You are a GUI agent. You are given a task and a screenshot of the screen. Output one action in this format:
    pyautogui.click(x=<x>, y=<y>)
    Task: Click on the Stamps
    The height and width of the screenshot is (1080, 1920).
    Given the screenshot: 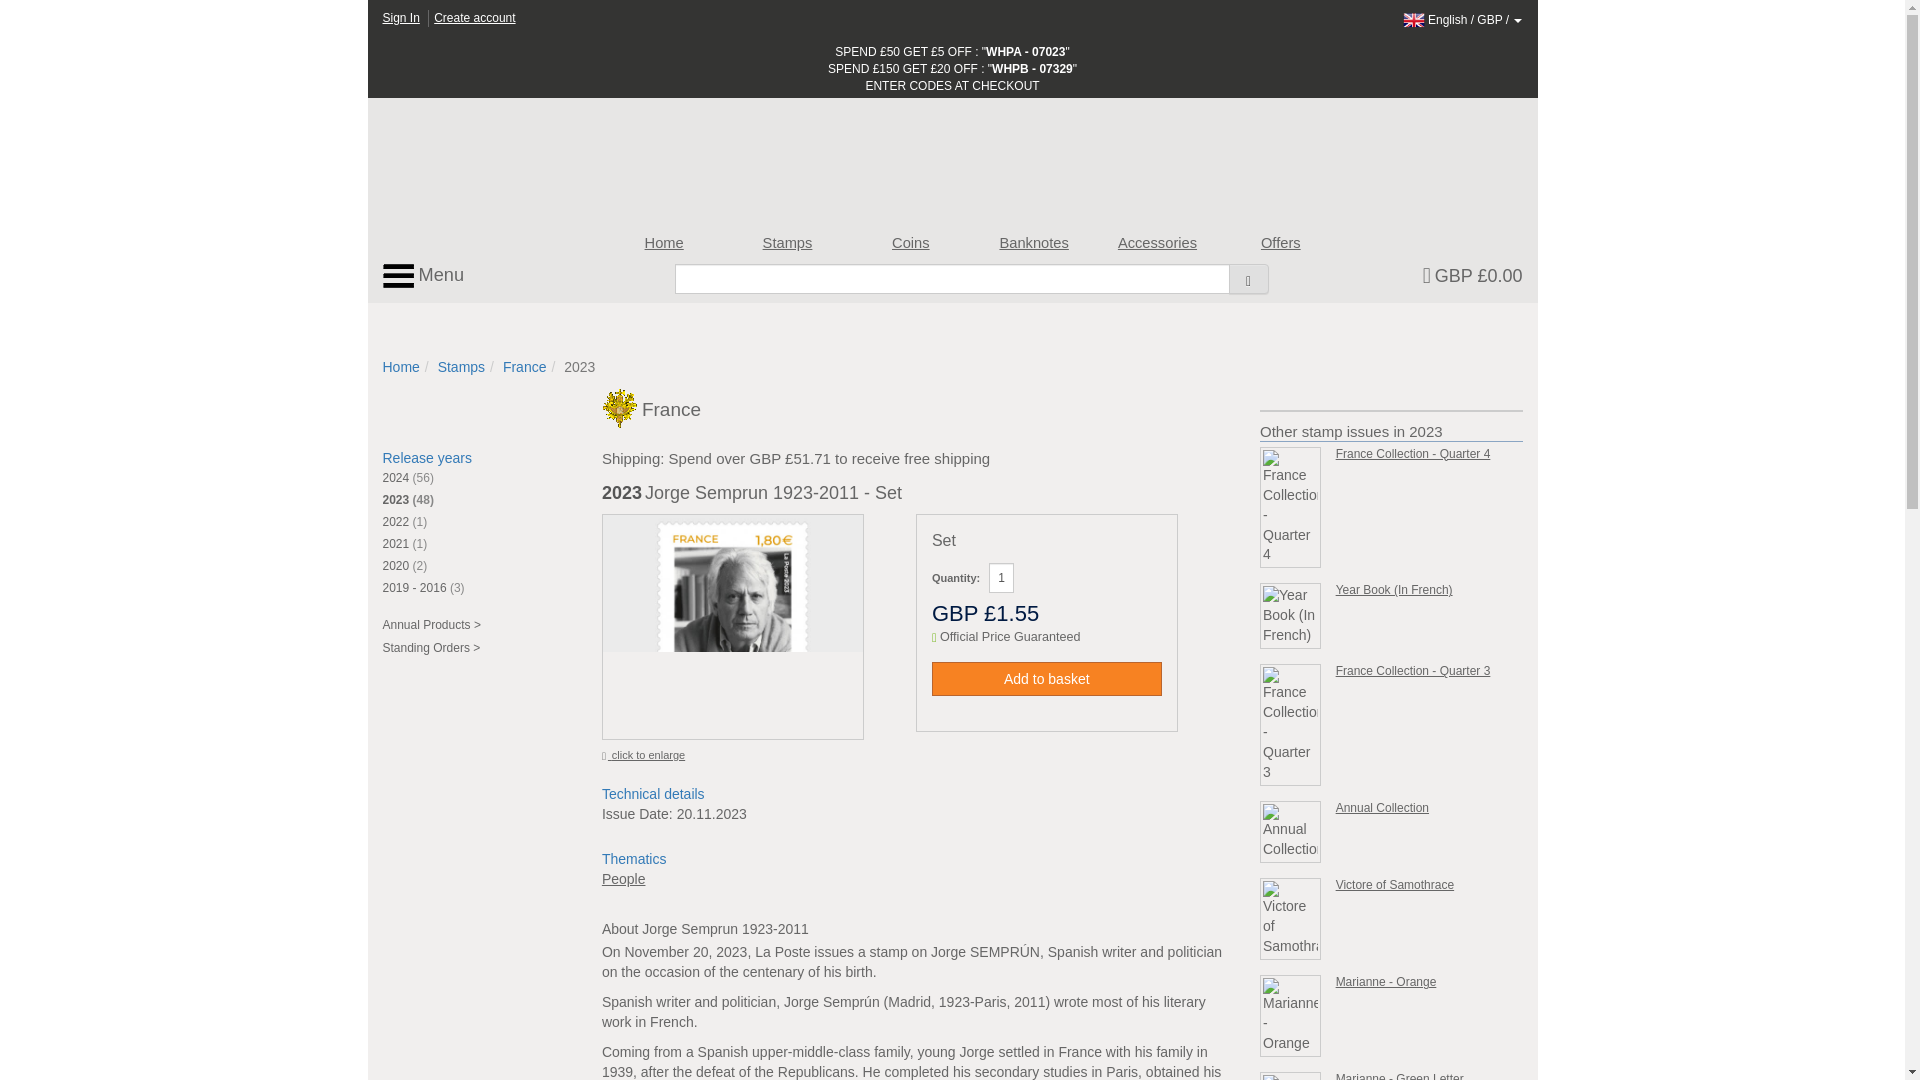 What is the action you would take?
    pyautogui.click(x=787, y=242)
    